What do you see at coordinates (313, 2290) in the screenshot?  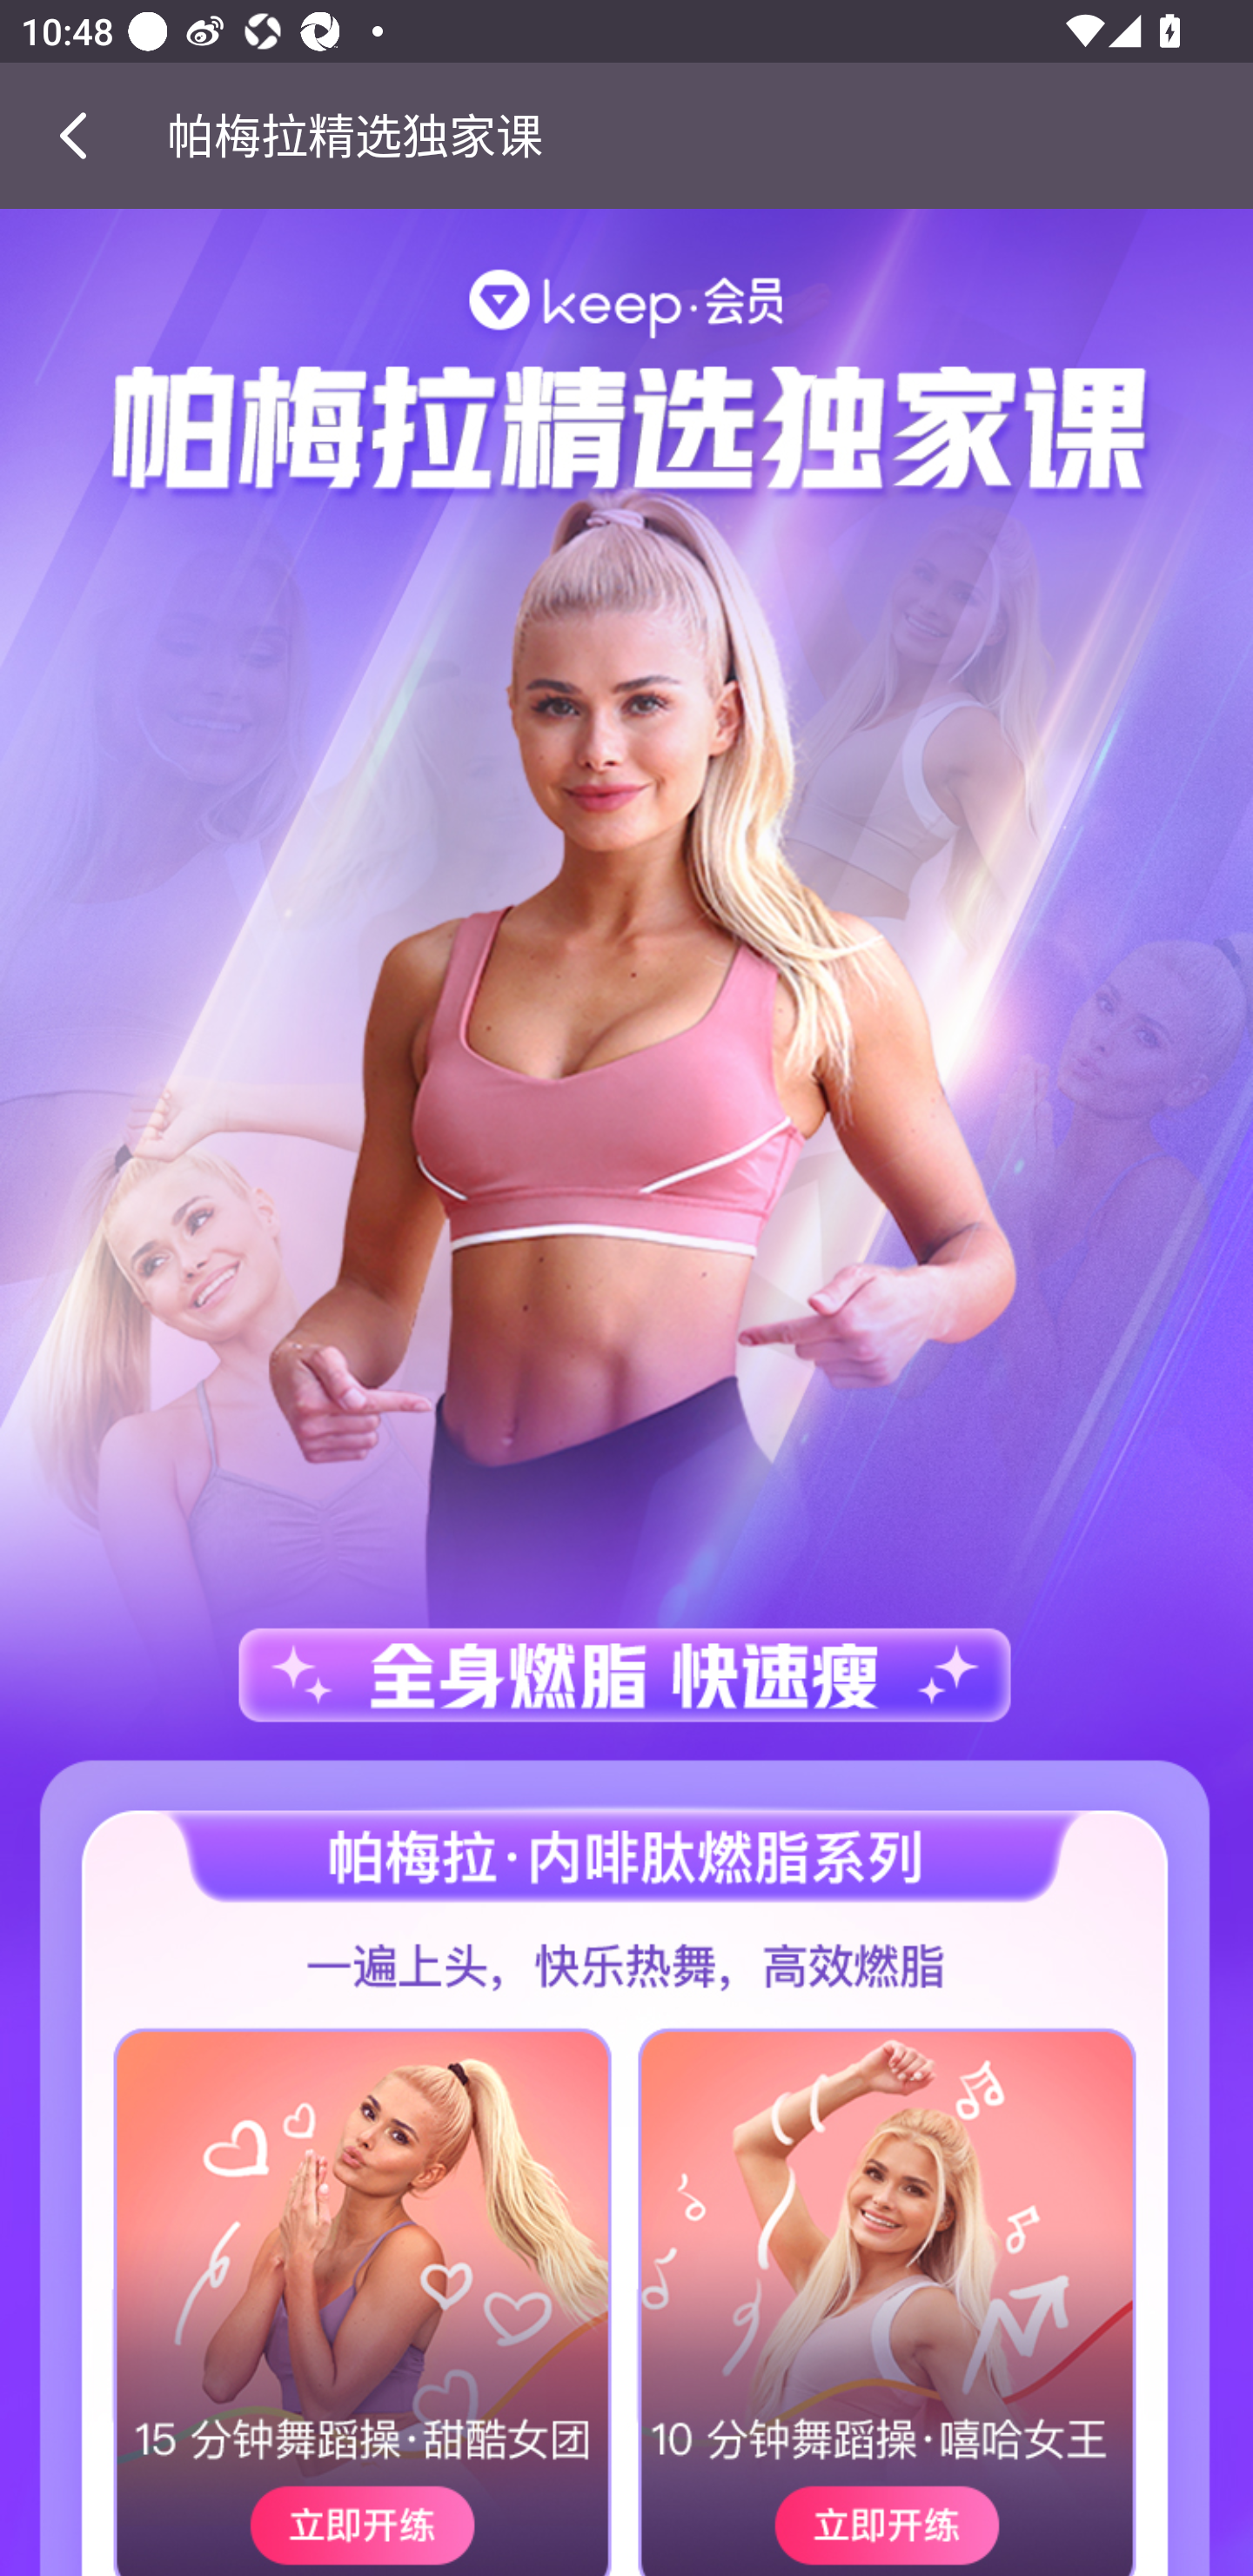 I see `1699844792070_375x361` at bounding box center [313, 2290].